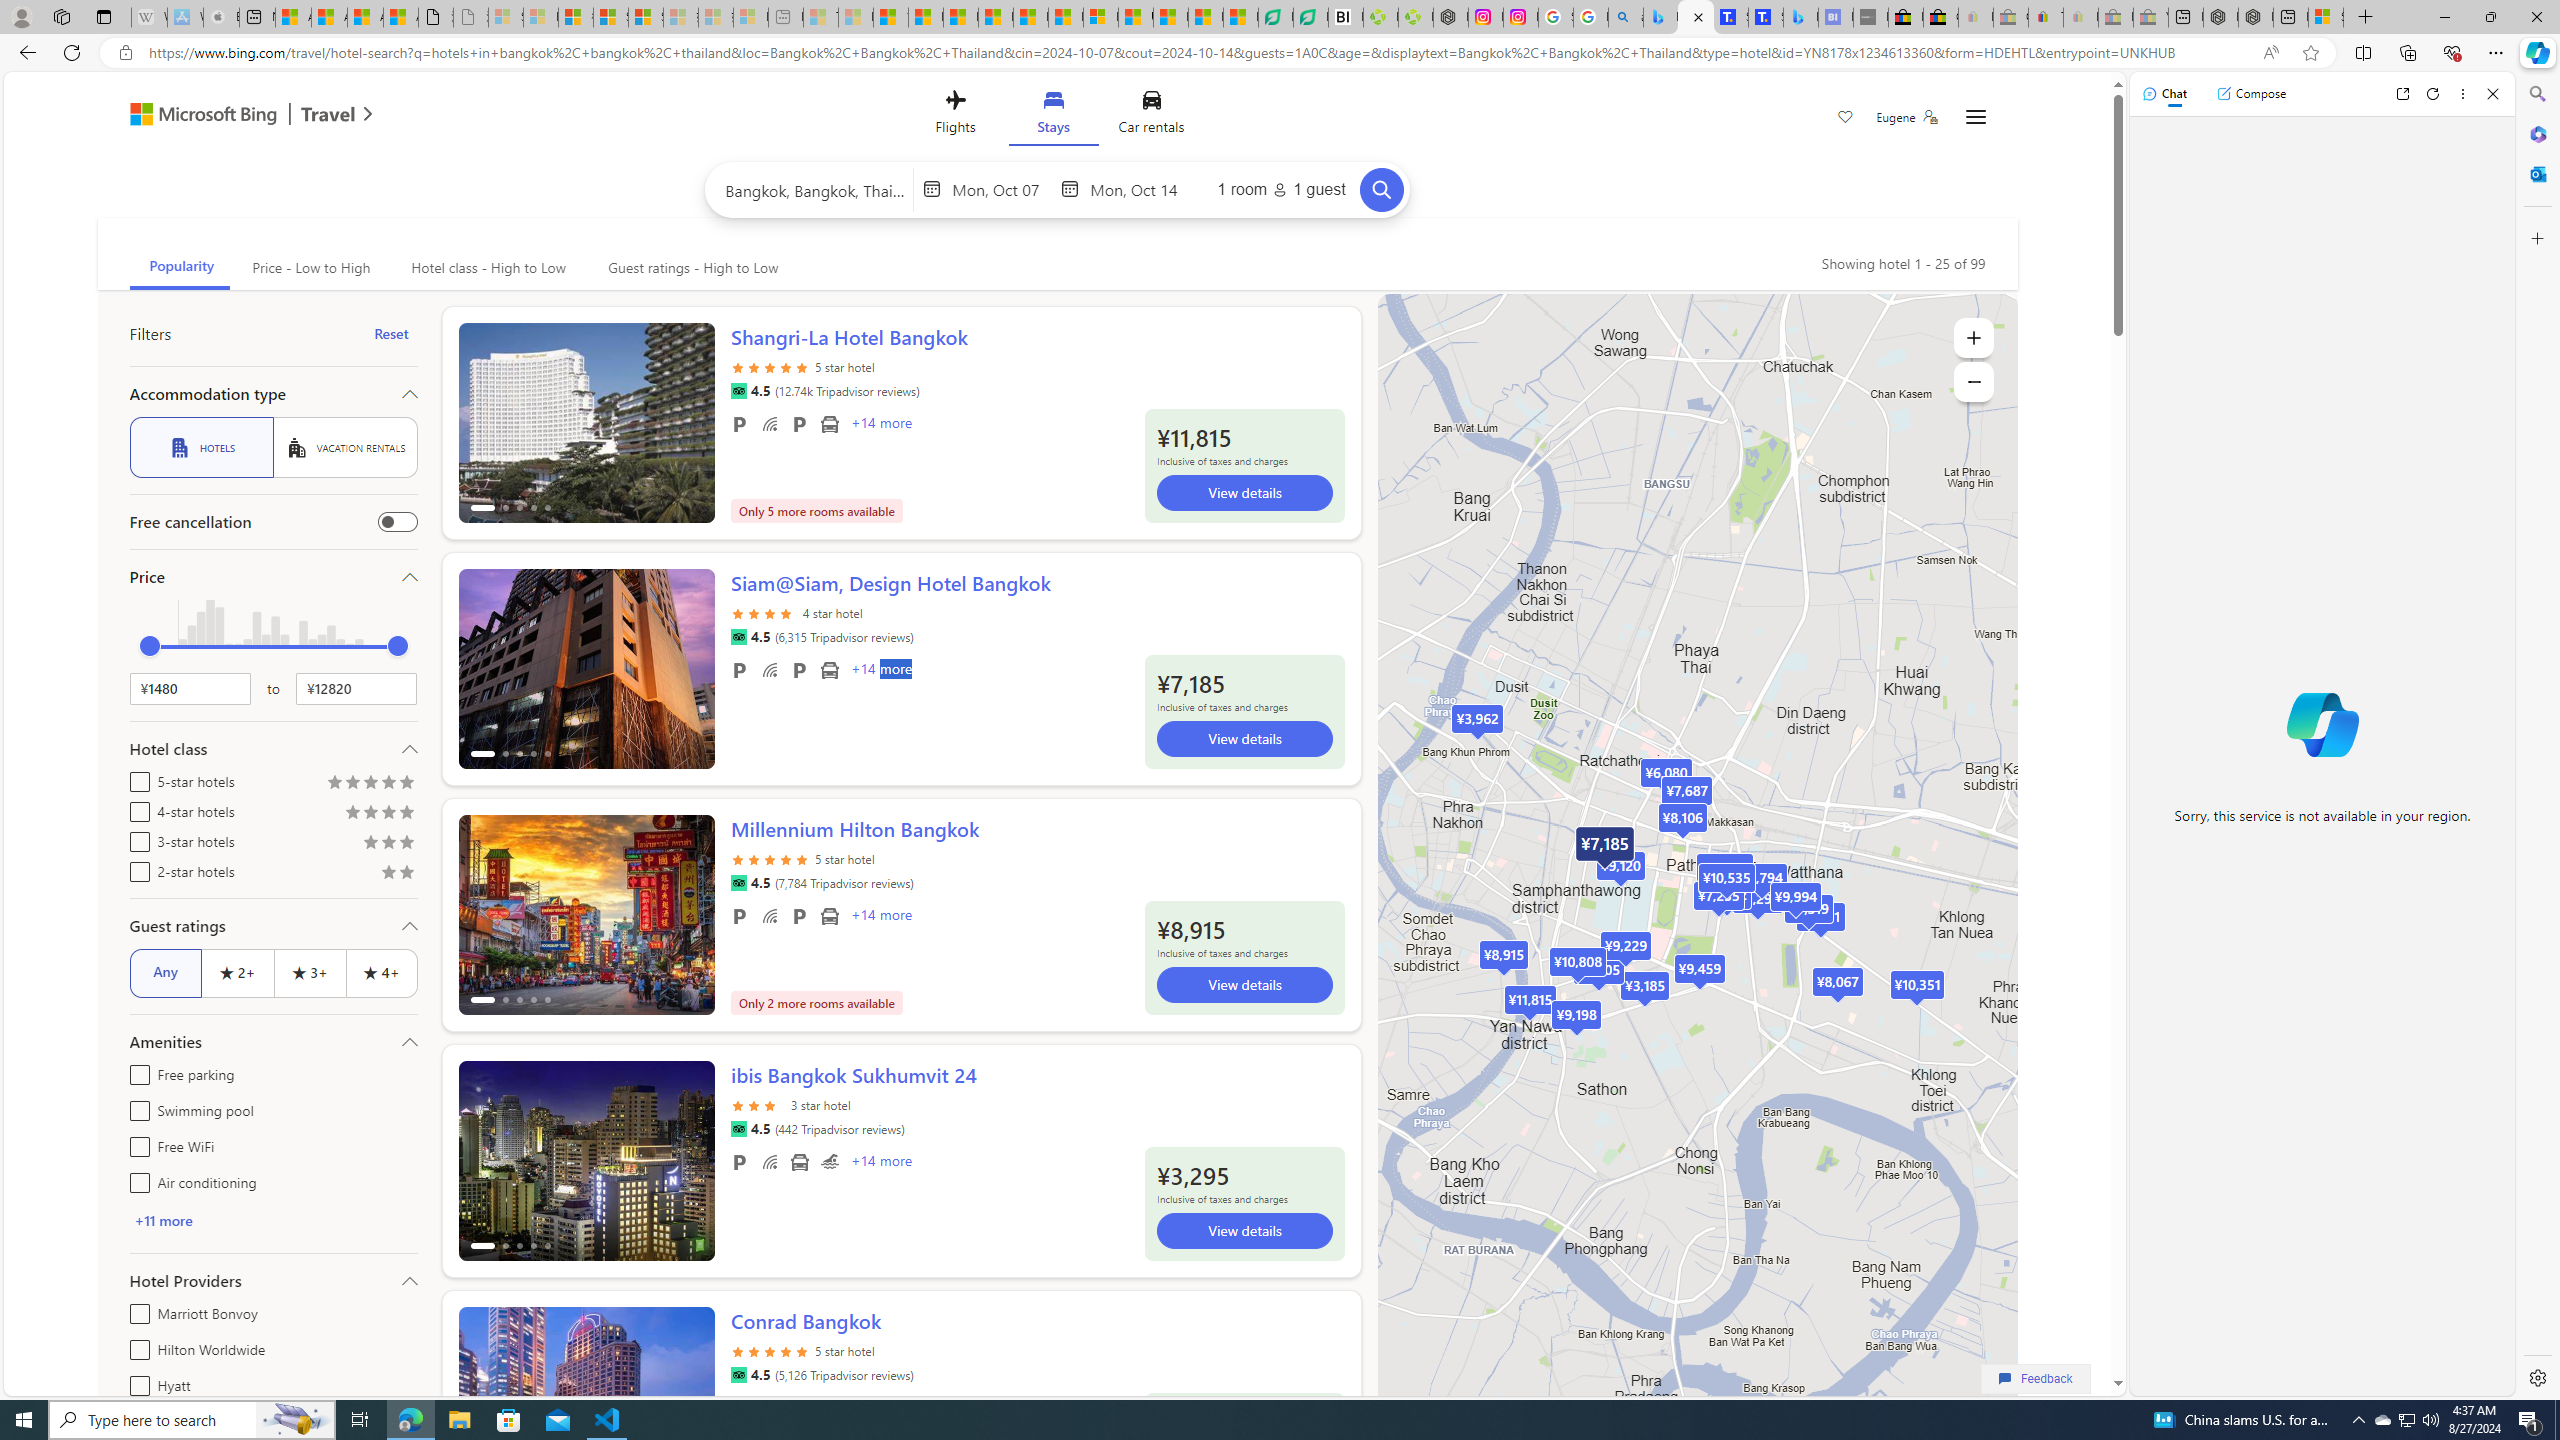 The height and width of the screenshot is (1440, 2560). I want to click on Free parking, so click(740, 1162).